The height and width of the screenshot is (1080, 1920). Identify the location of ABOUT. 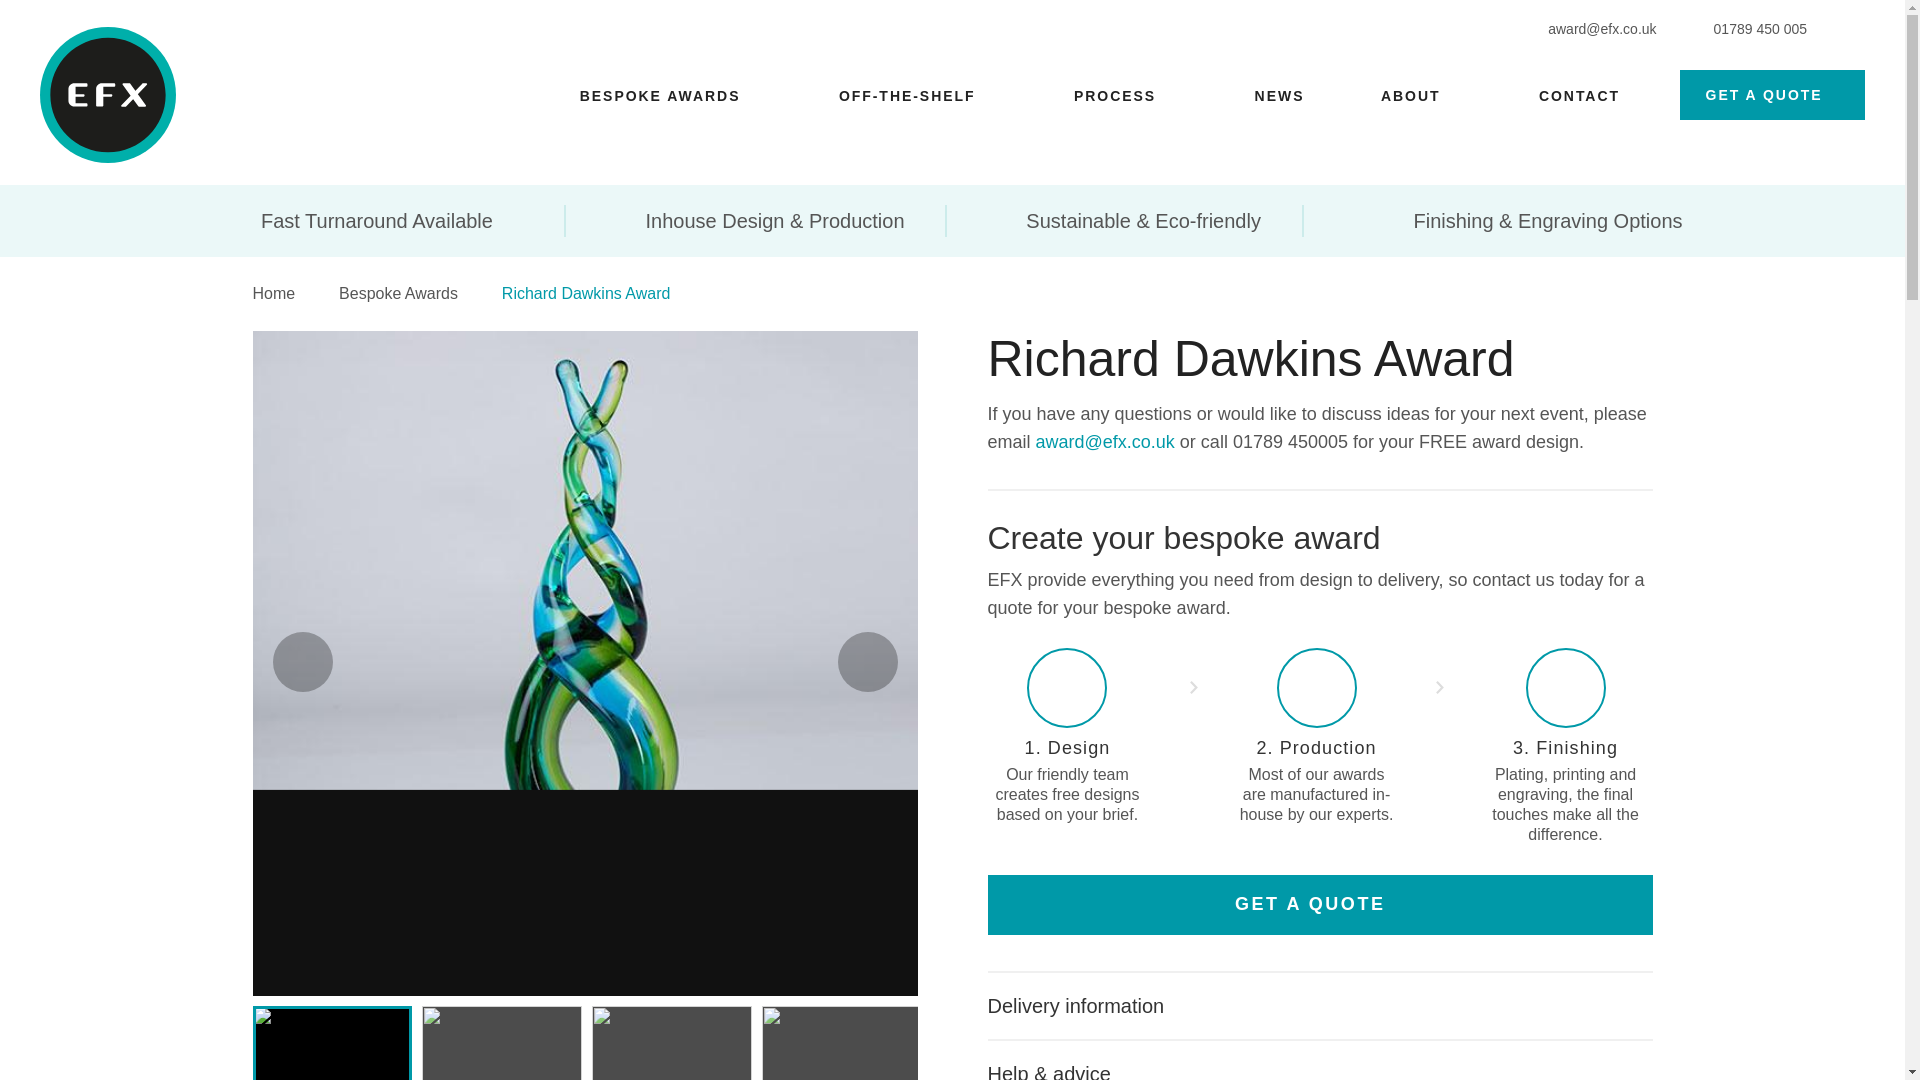
(1410, 96).